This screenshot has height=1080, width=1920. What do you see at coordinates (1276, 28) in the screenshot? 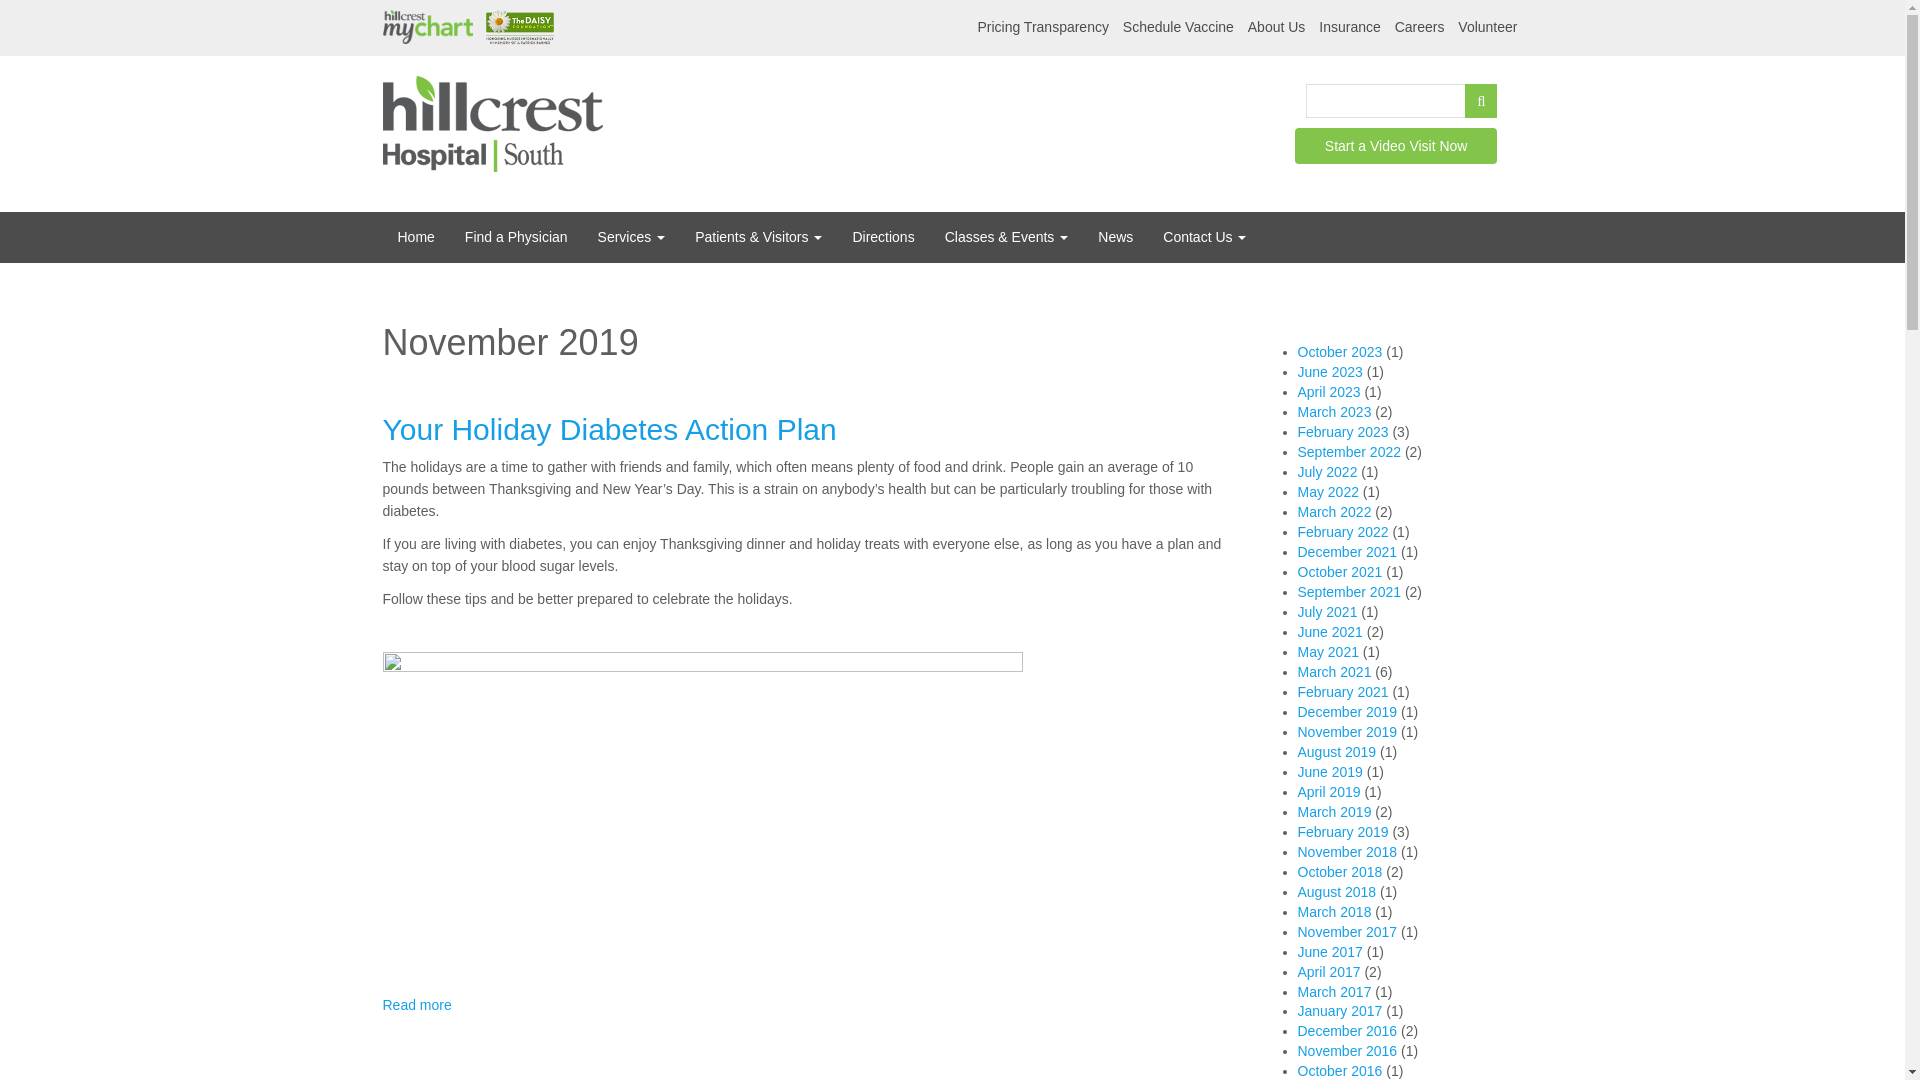
I see `About Us` at bounding box center [1276, 28].